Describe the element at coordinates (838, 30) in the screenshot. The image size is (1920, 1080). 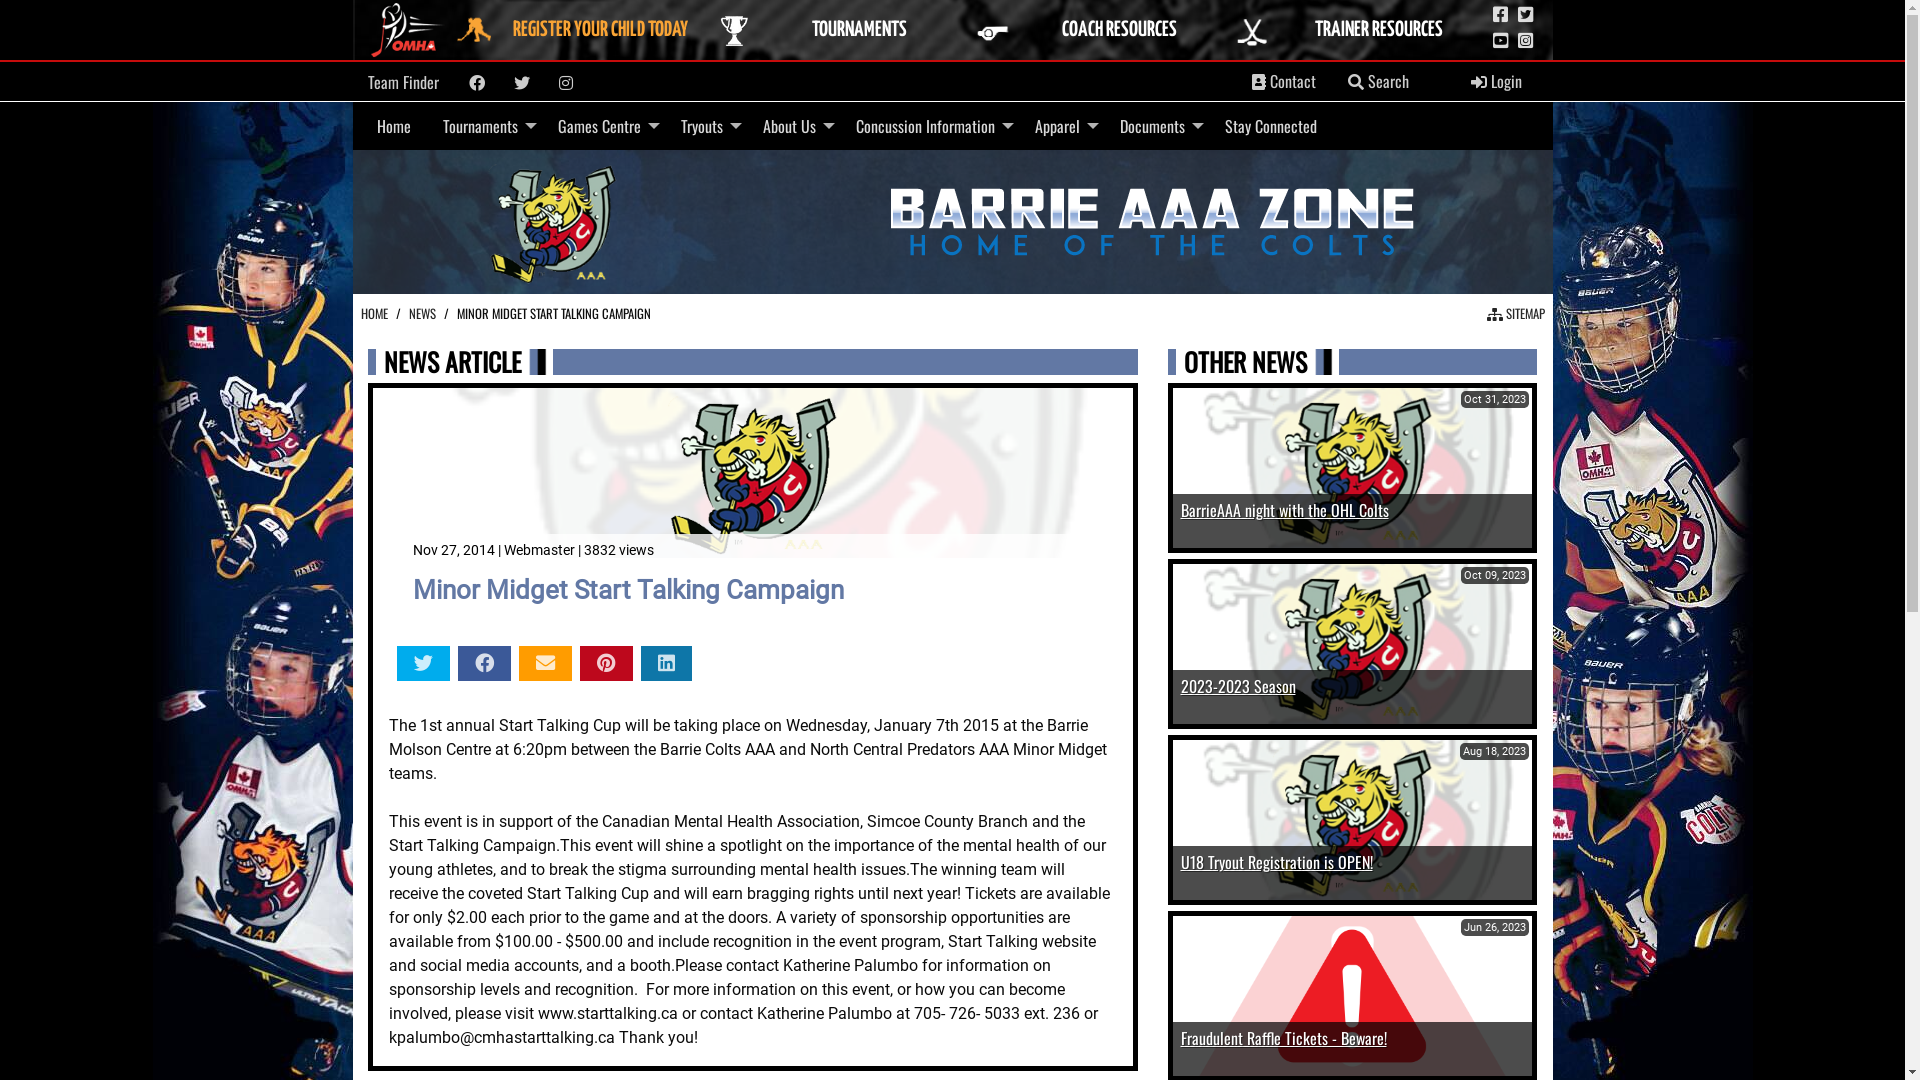
I see `TOURNAMENTS` at that location.